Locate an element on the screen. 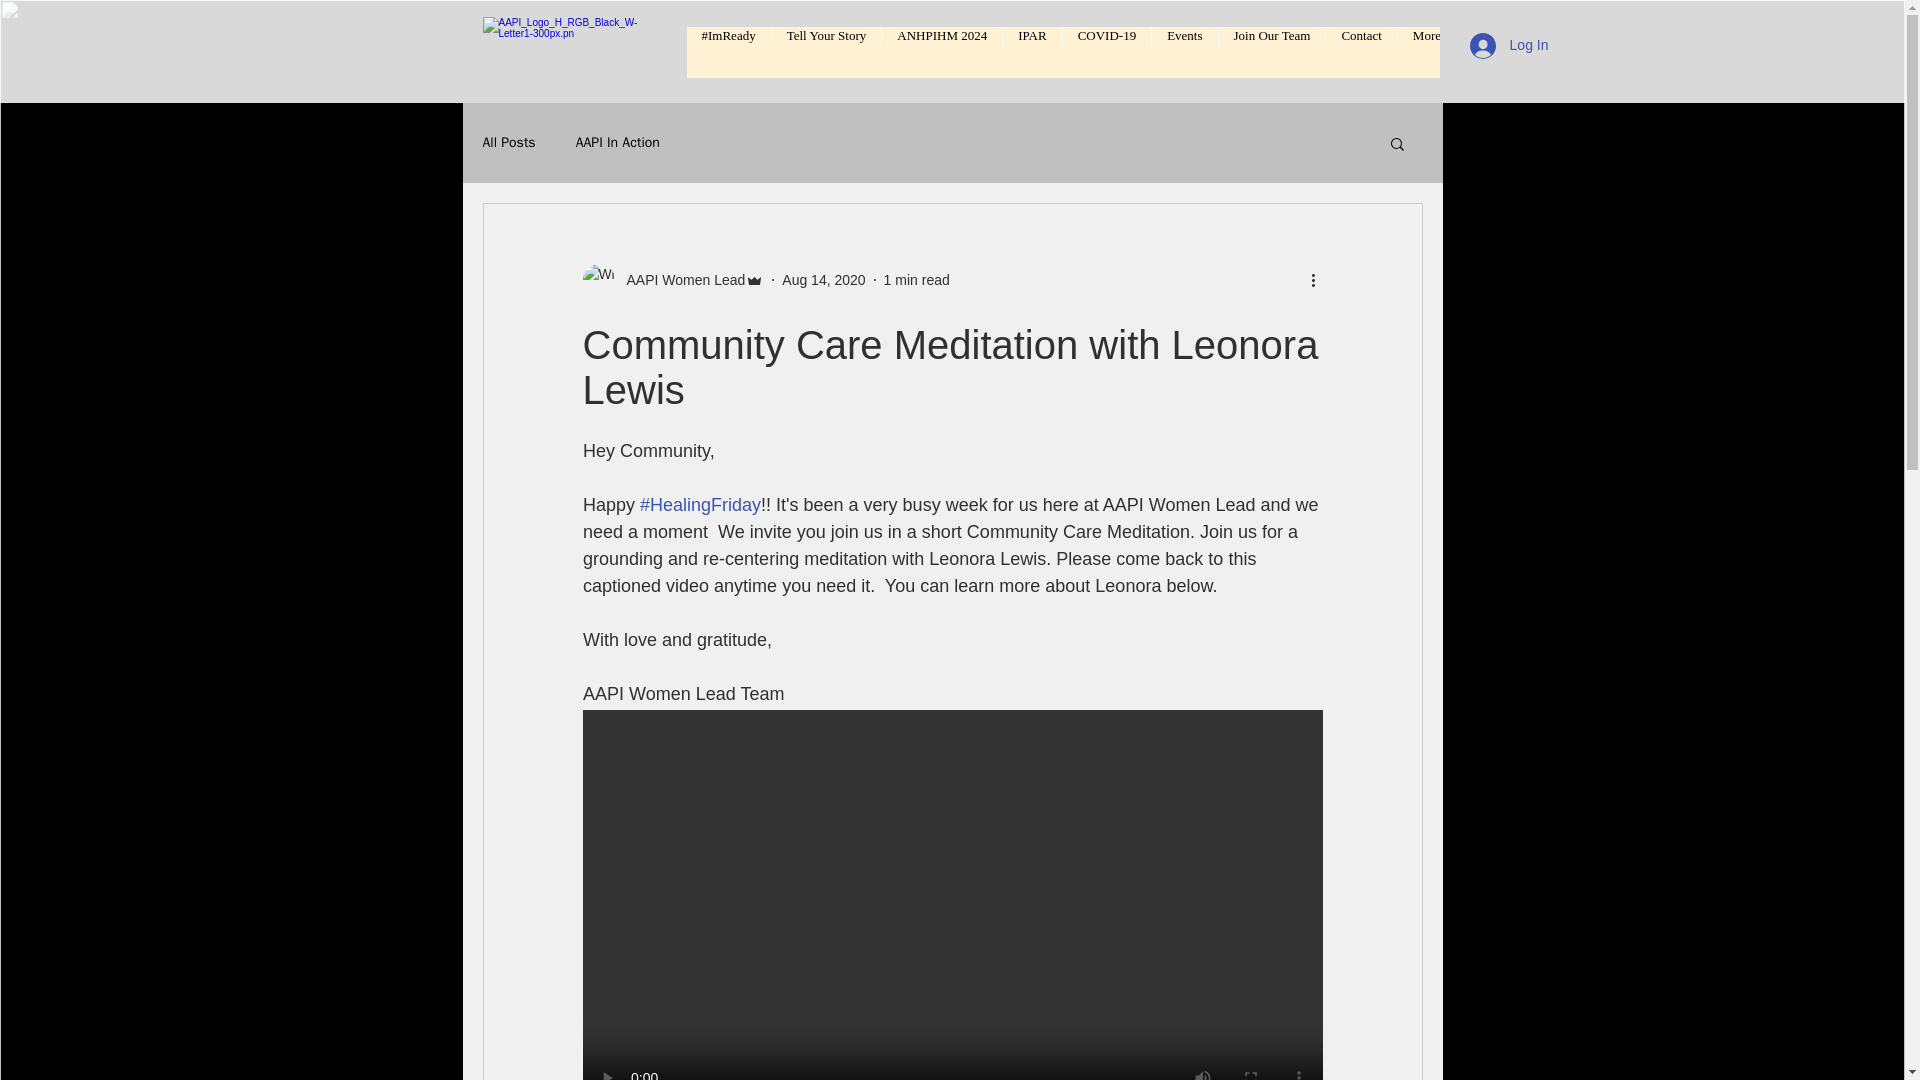 This screenshot has width=1920, height=1080. AAPI Women Lead is located at coordinates (672, 279).